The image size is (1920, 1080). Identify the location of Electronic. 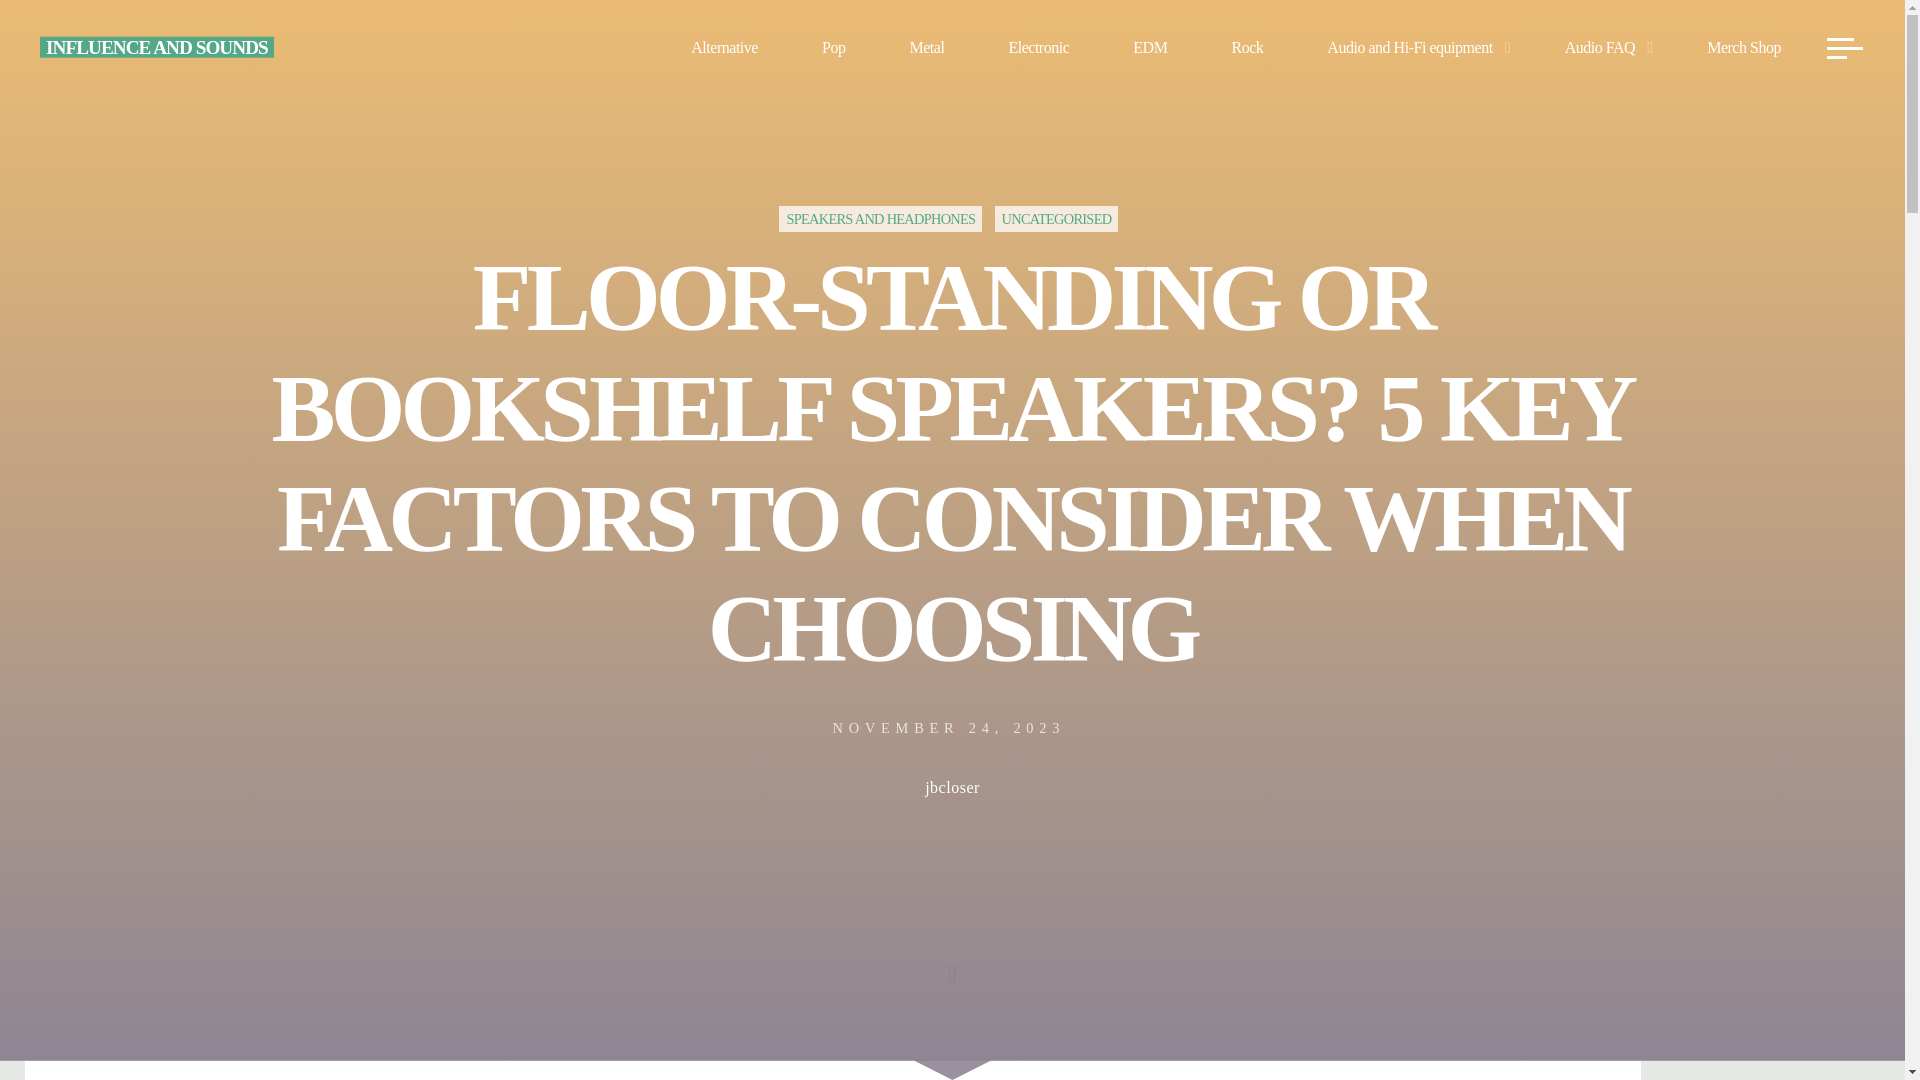
(1038, 47).